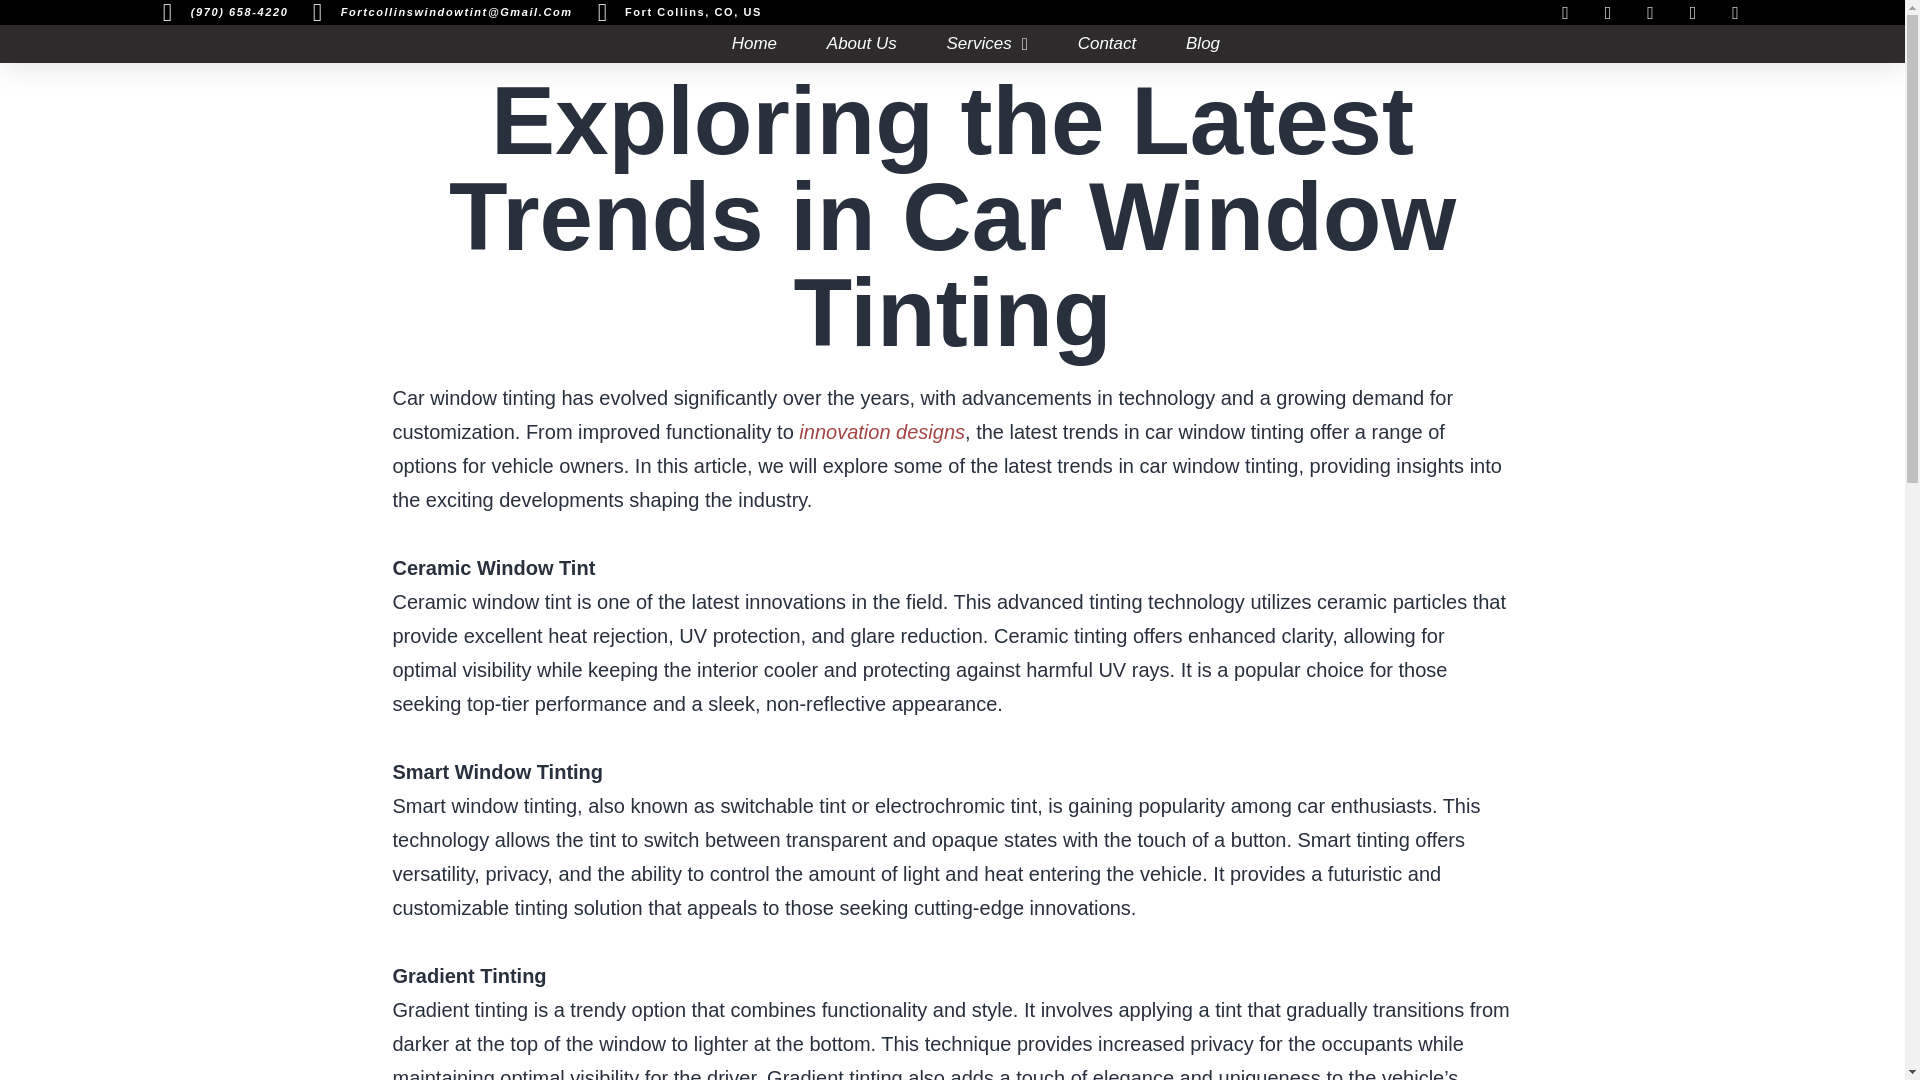 The height and width of the screenshot is (1080, 1920). What do you see at coordinates (1202, 43) in the screenshot?
I see `Blog` at bounding box center [1202, 43].